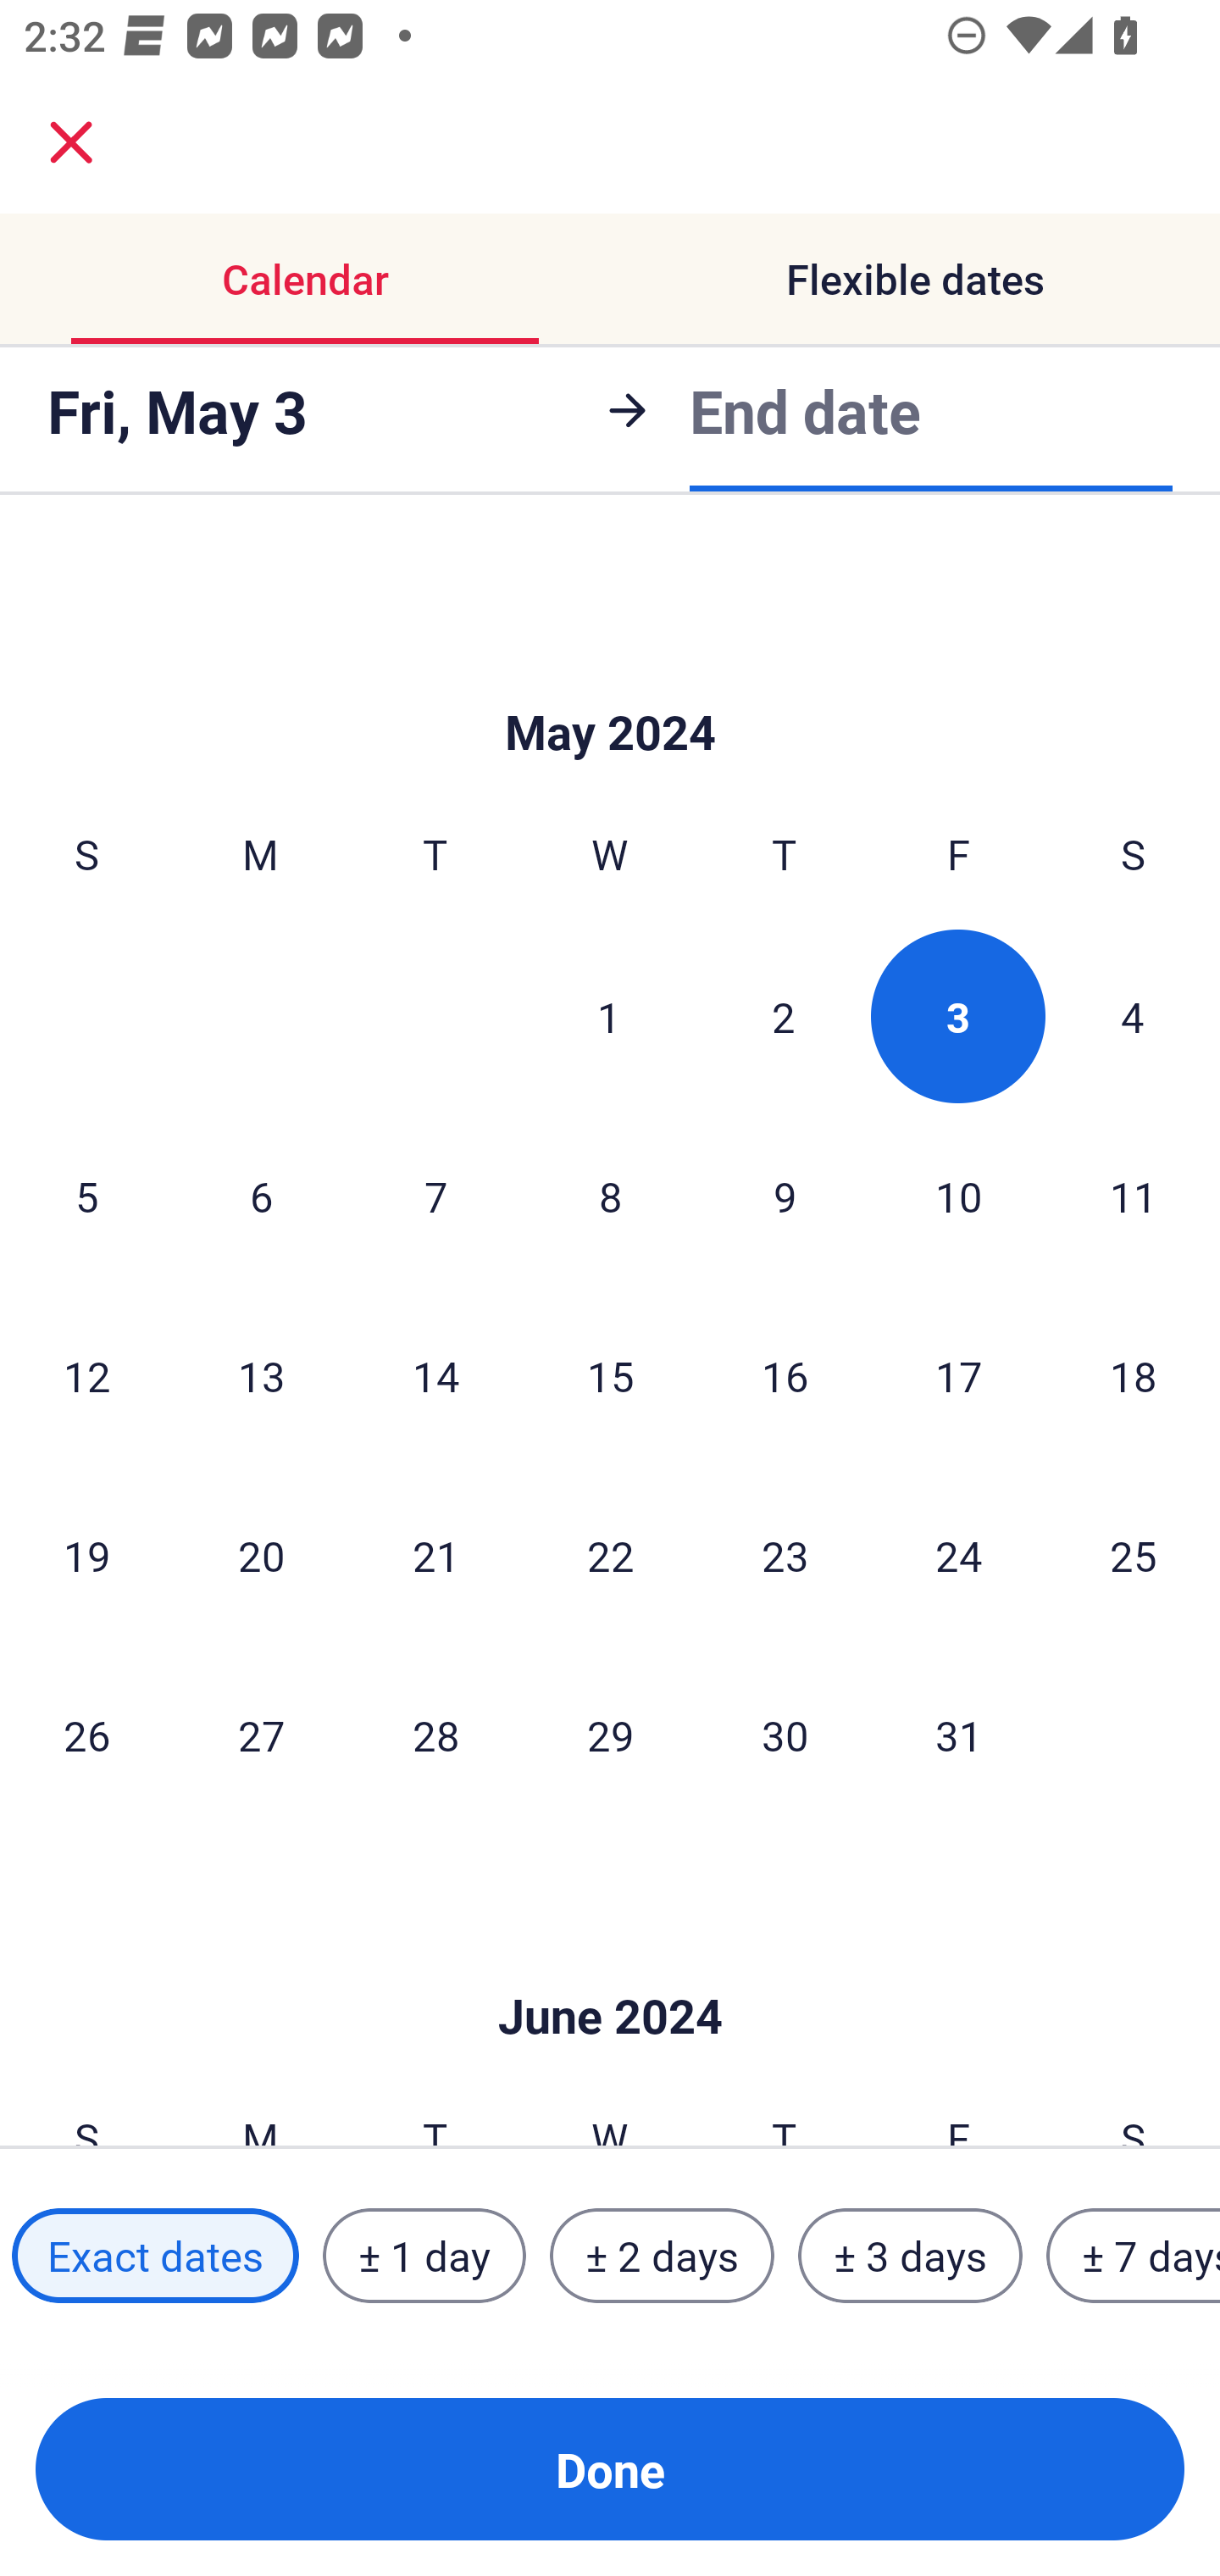 Image resolution: width=1220 pixels, height=2576 pixels. I want to click on 12 Sunday, May 12, 2024, so click(86, 1375).